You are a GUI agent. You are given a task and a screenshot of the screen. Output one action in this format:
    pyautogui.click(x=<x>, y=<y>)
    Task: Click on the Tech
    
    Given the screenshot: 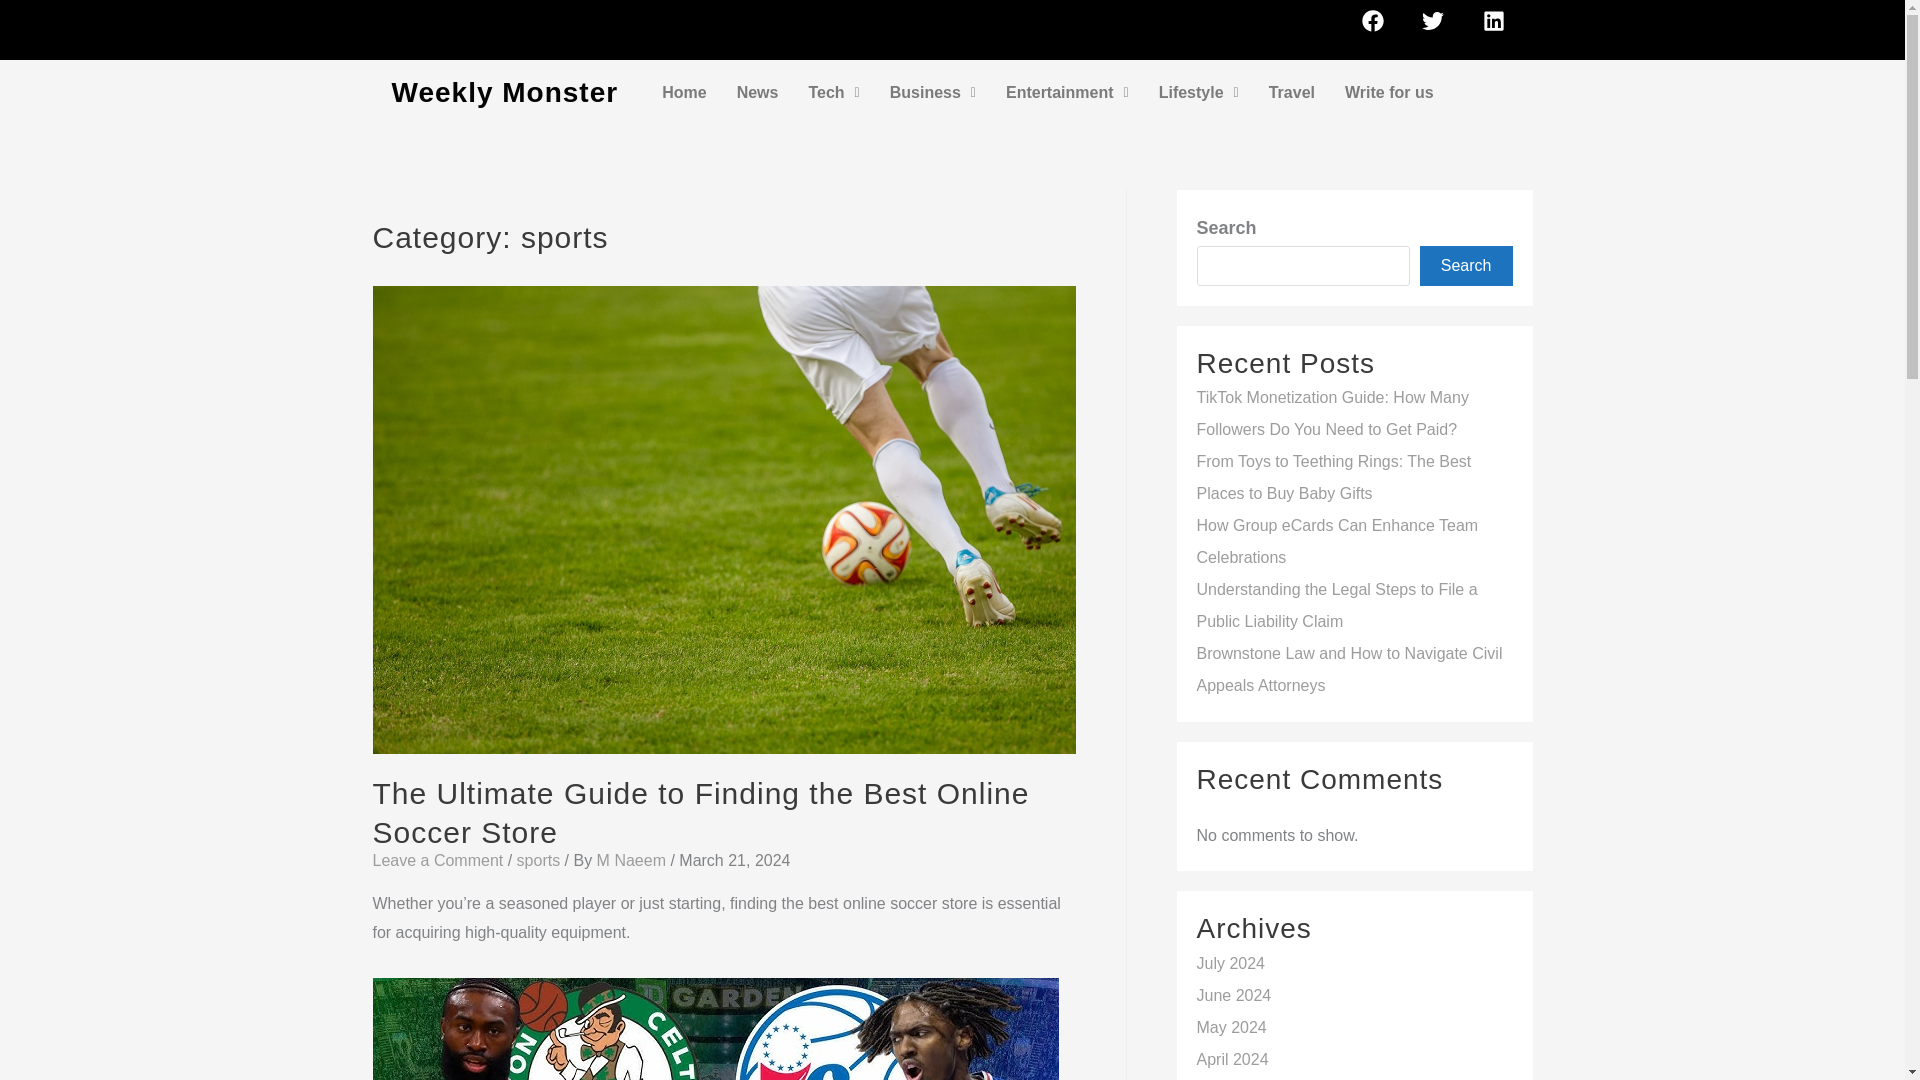 What is the action you would take?
    pyautogui.click(x=832, y=92)
    